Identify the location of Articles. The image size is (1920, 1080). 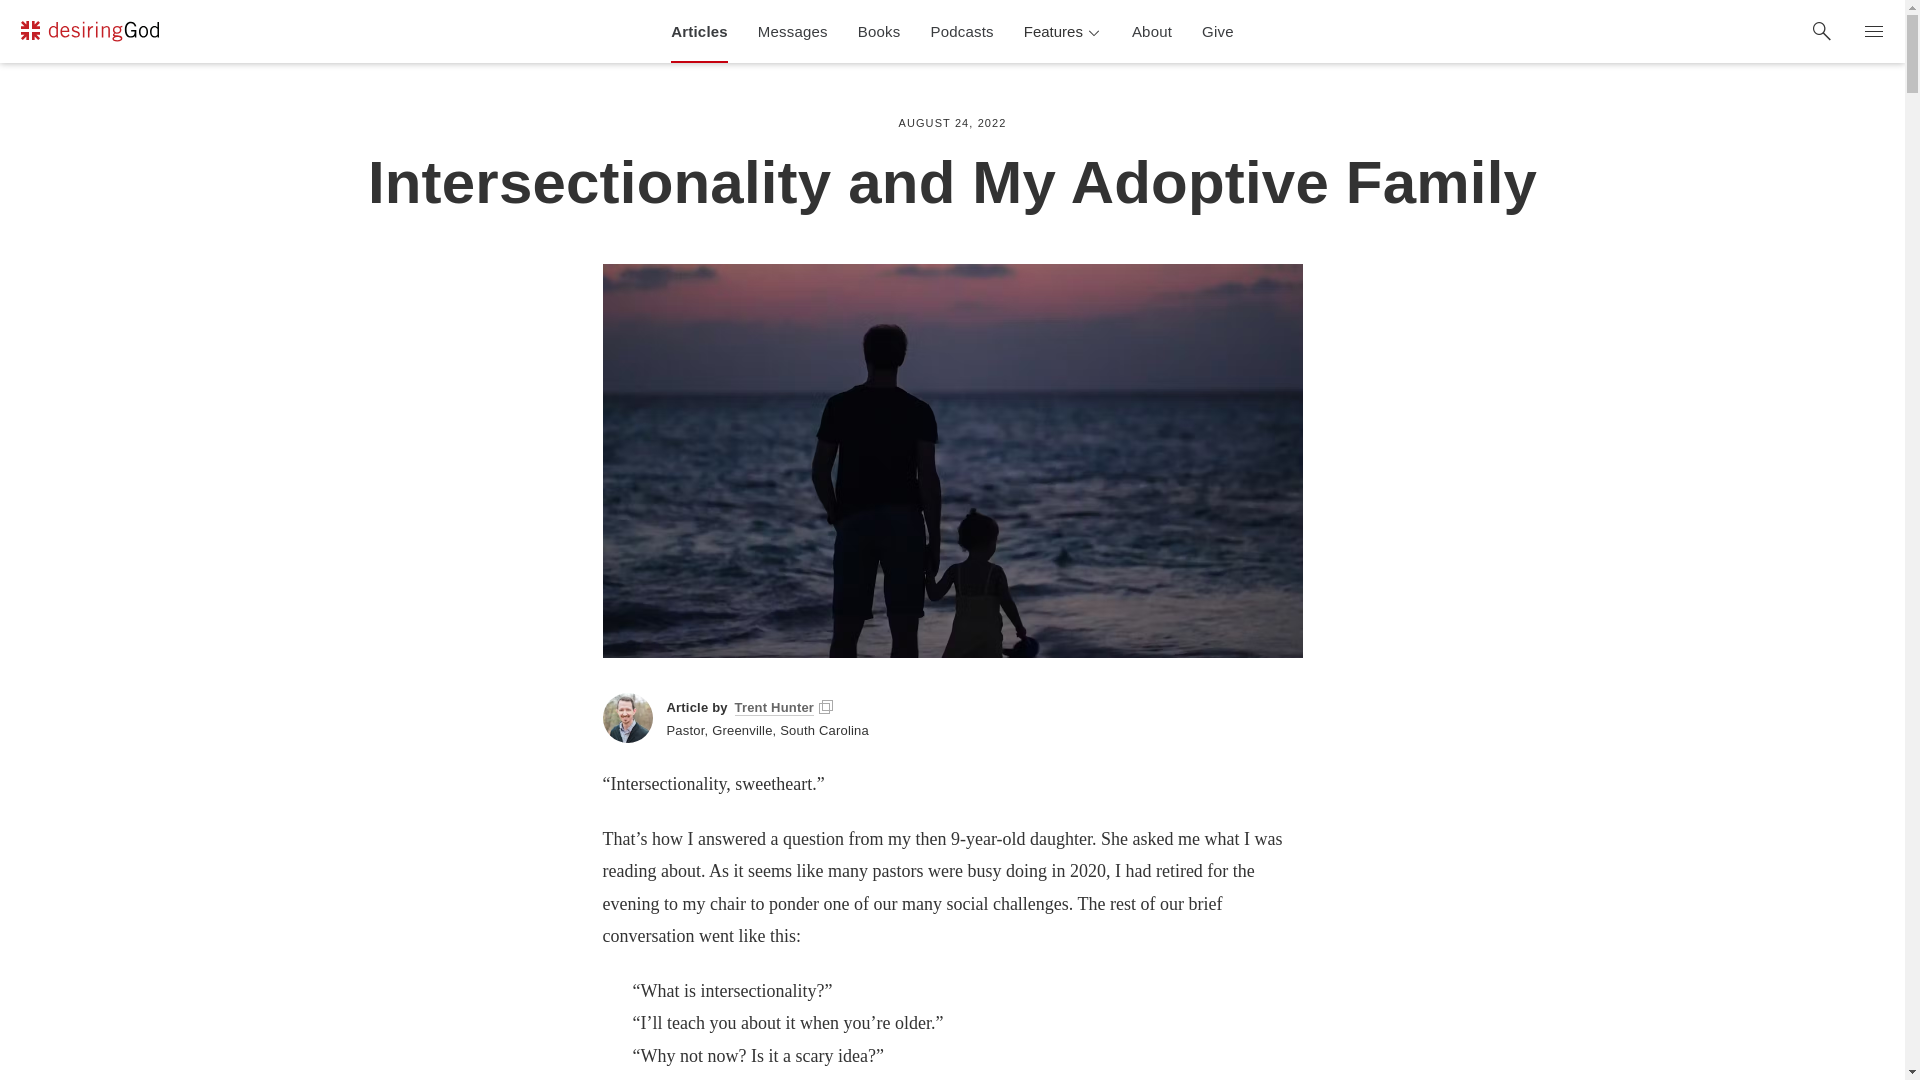
(700, 31).